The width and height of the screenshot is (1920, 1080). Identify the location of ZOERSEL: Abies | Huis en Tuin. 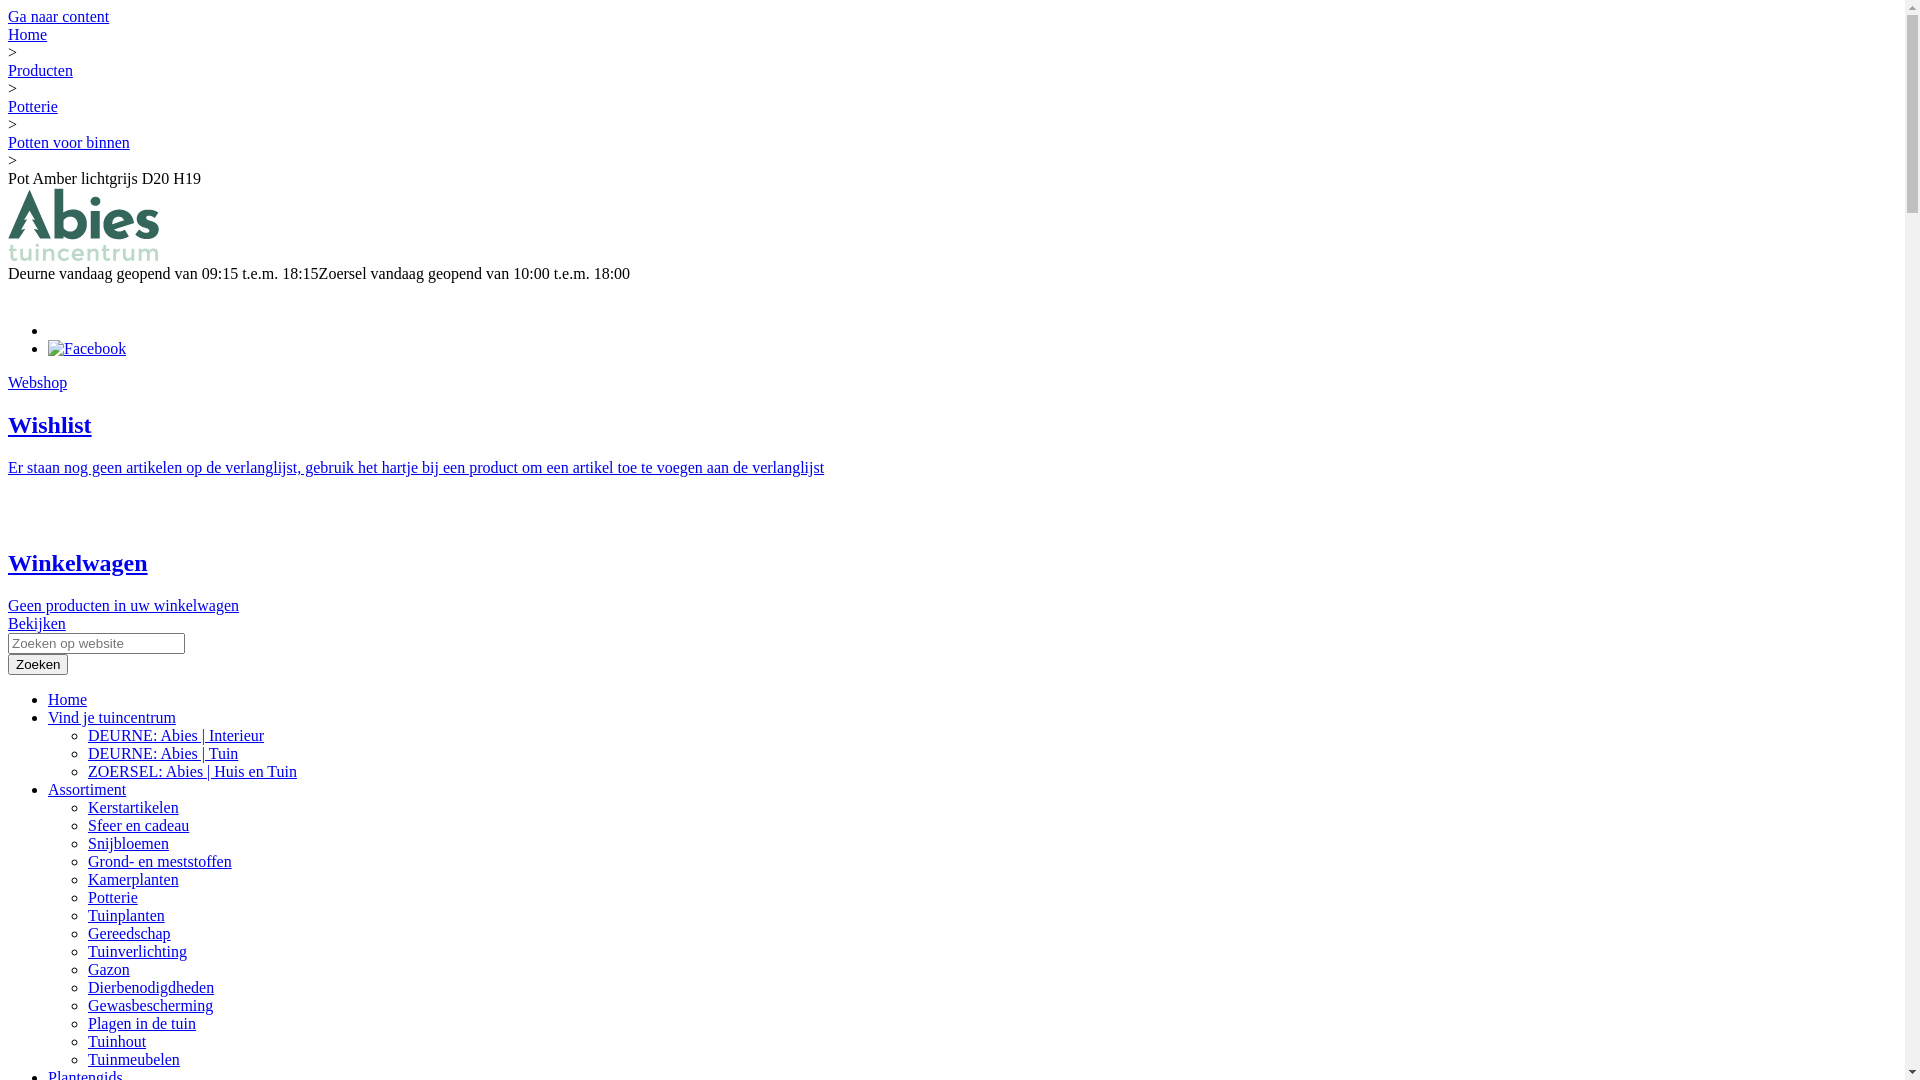
(192, 772).